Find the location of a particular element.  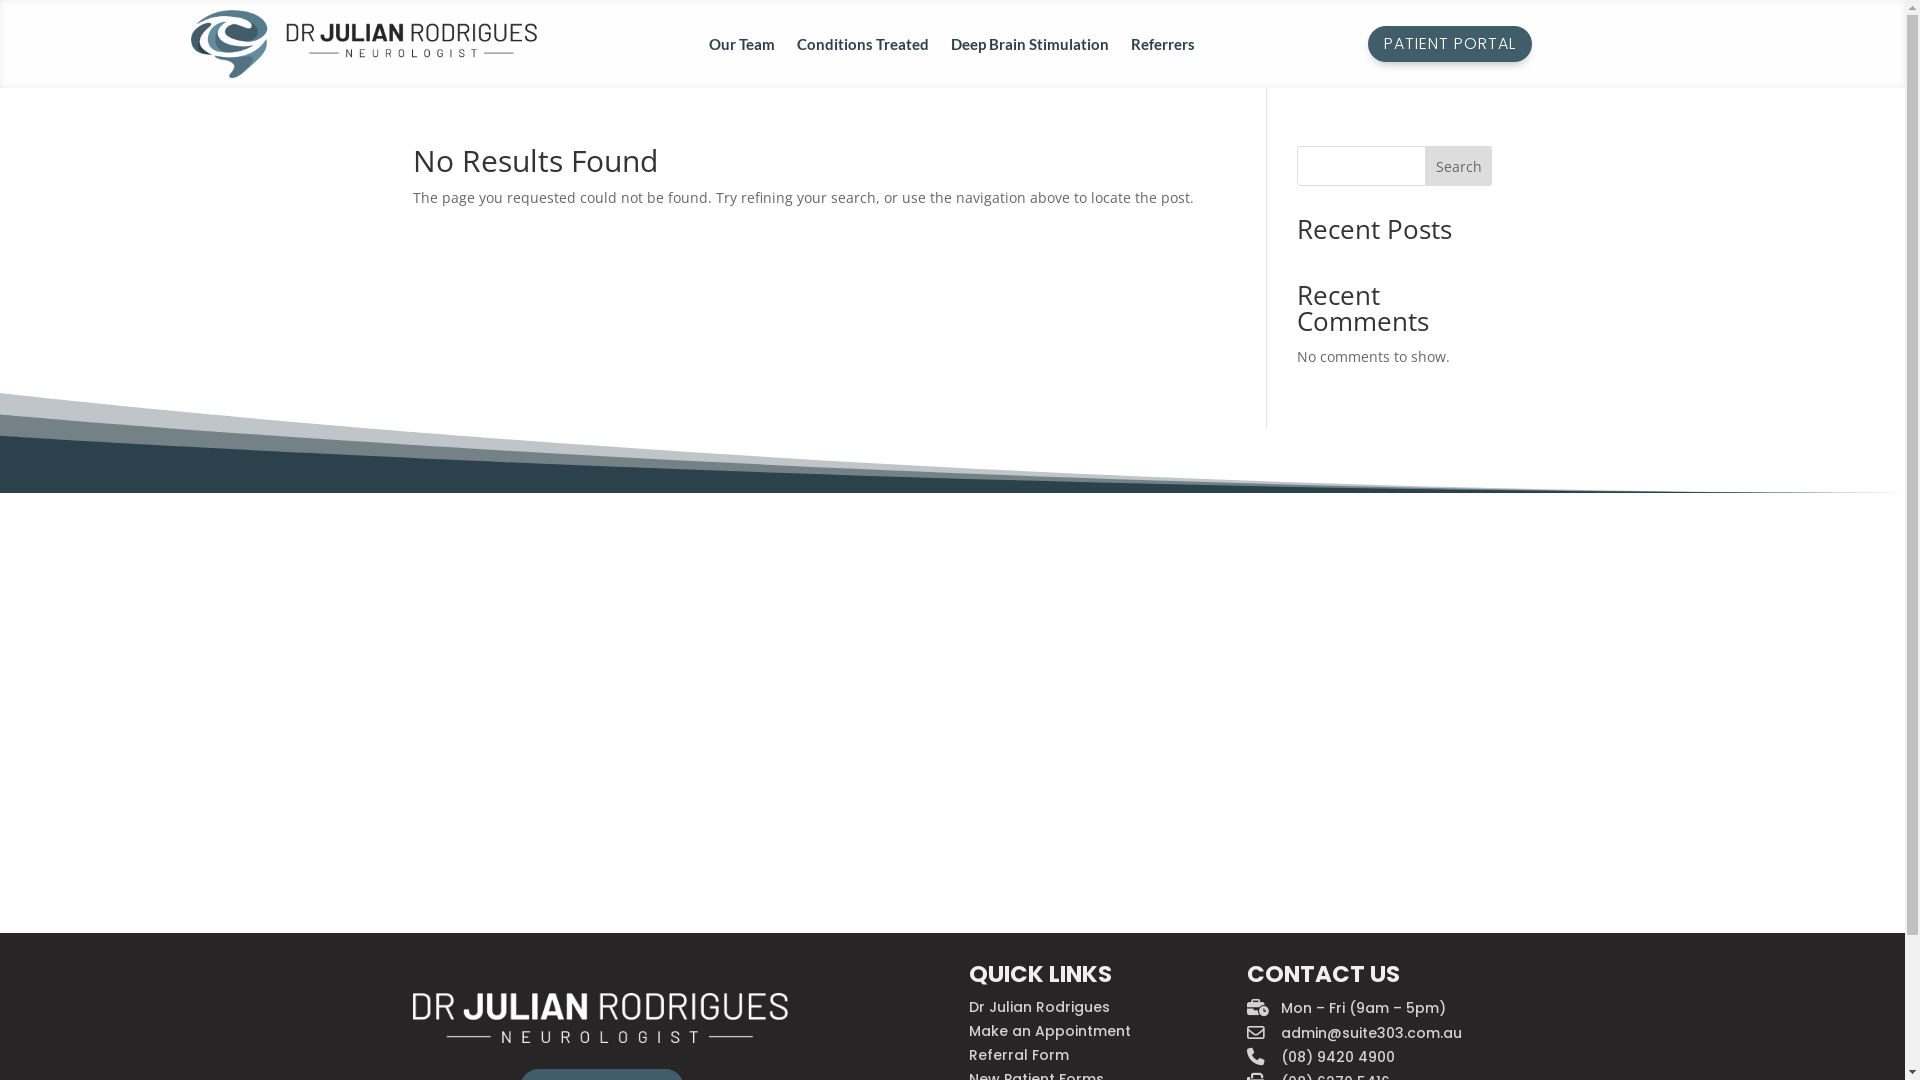

PATIENT PORTAL is located at coordinates (1450, 44).